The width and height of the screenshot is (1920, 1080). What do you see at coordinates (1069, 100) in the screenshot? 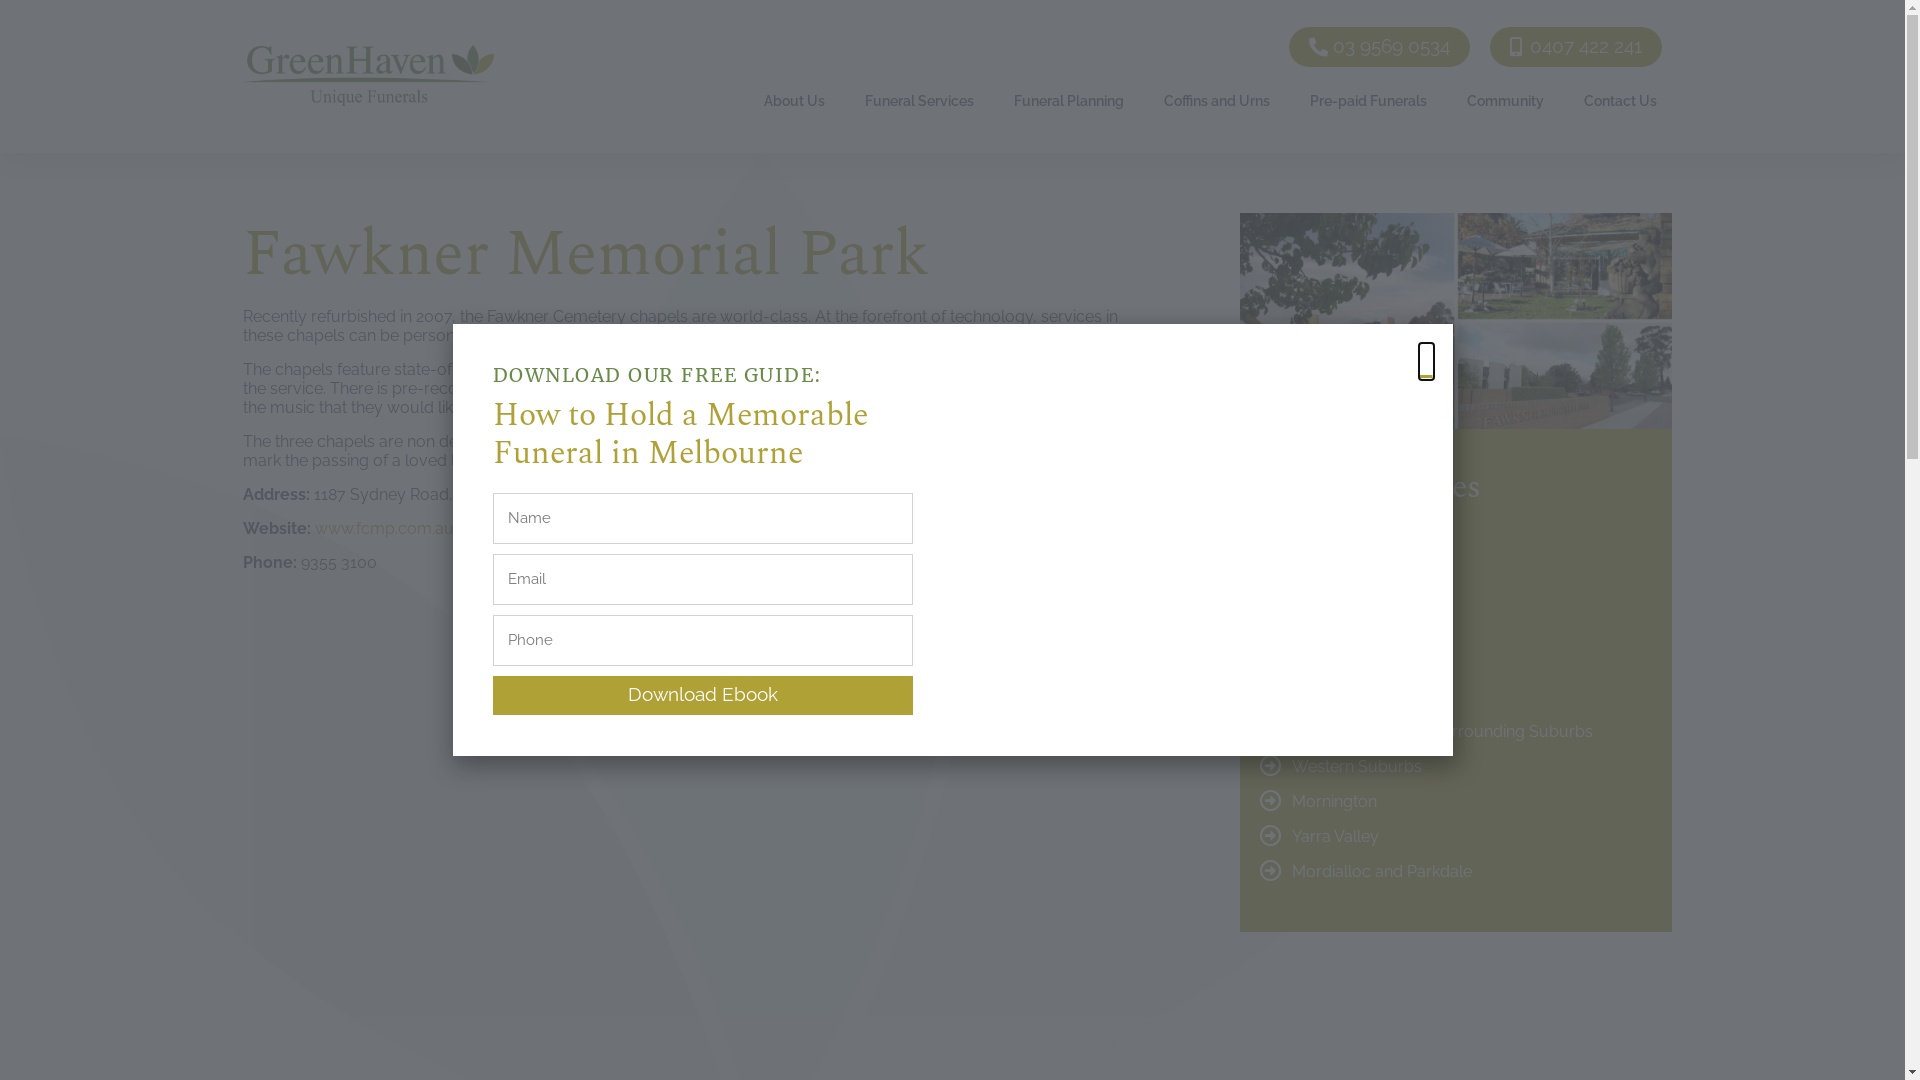
I see `Funeral Planning` at bounding box center [1069, 100].